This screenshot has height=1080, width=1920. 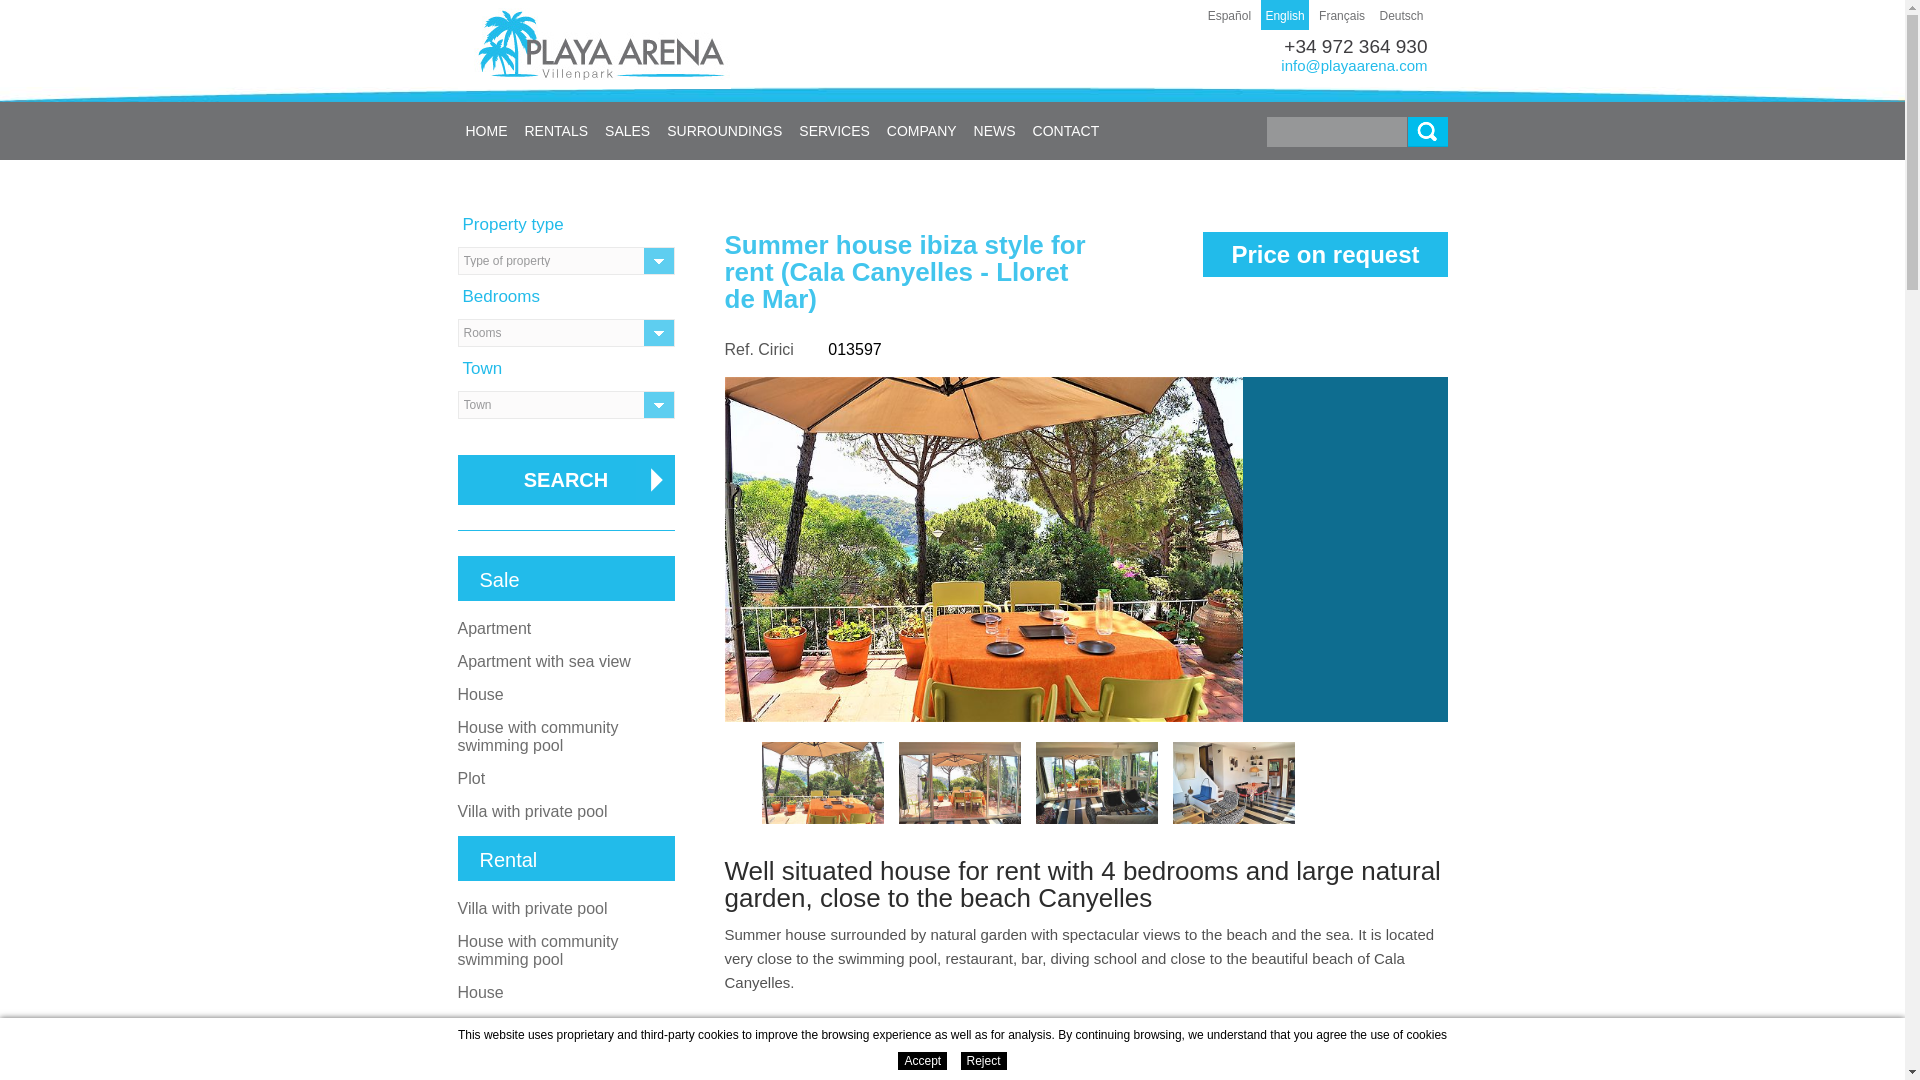 What do you see at coordinates (480, 694) in the screenshot?
I see `House` at bounding box center [480, 694].